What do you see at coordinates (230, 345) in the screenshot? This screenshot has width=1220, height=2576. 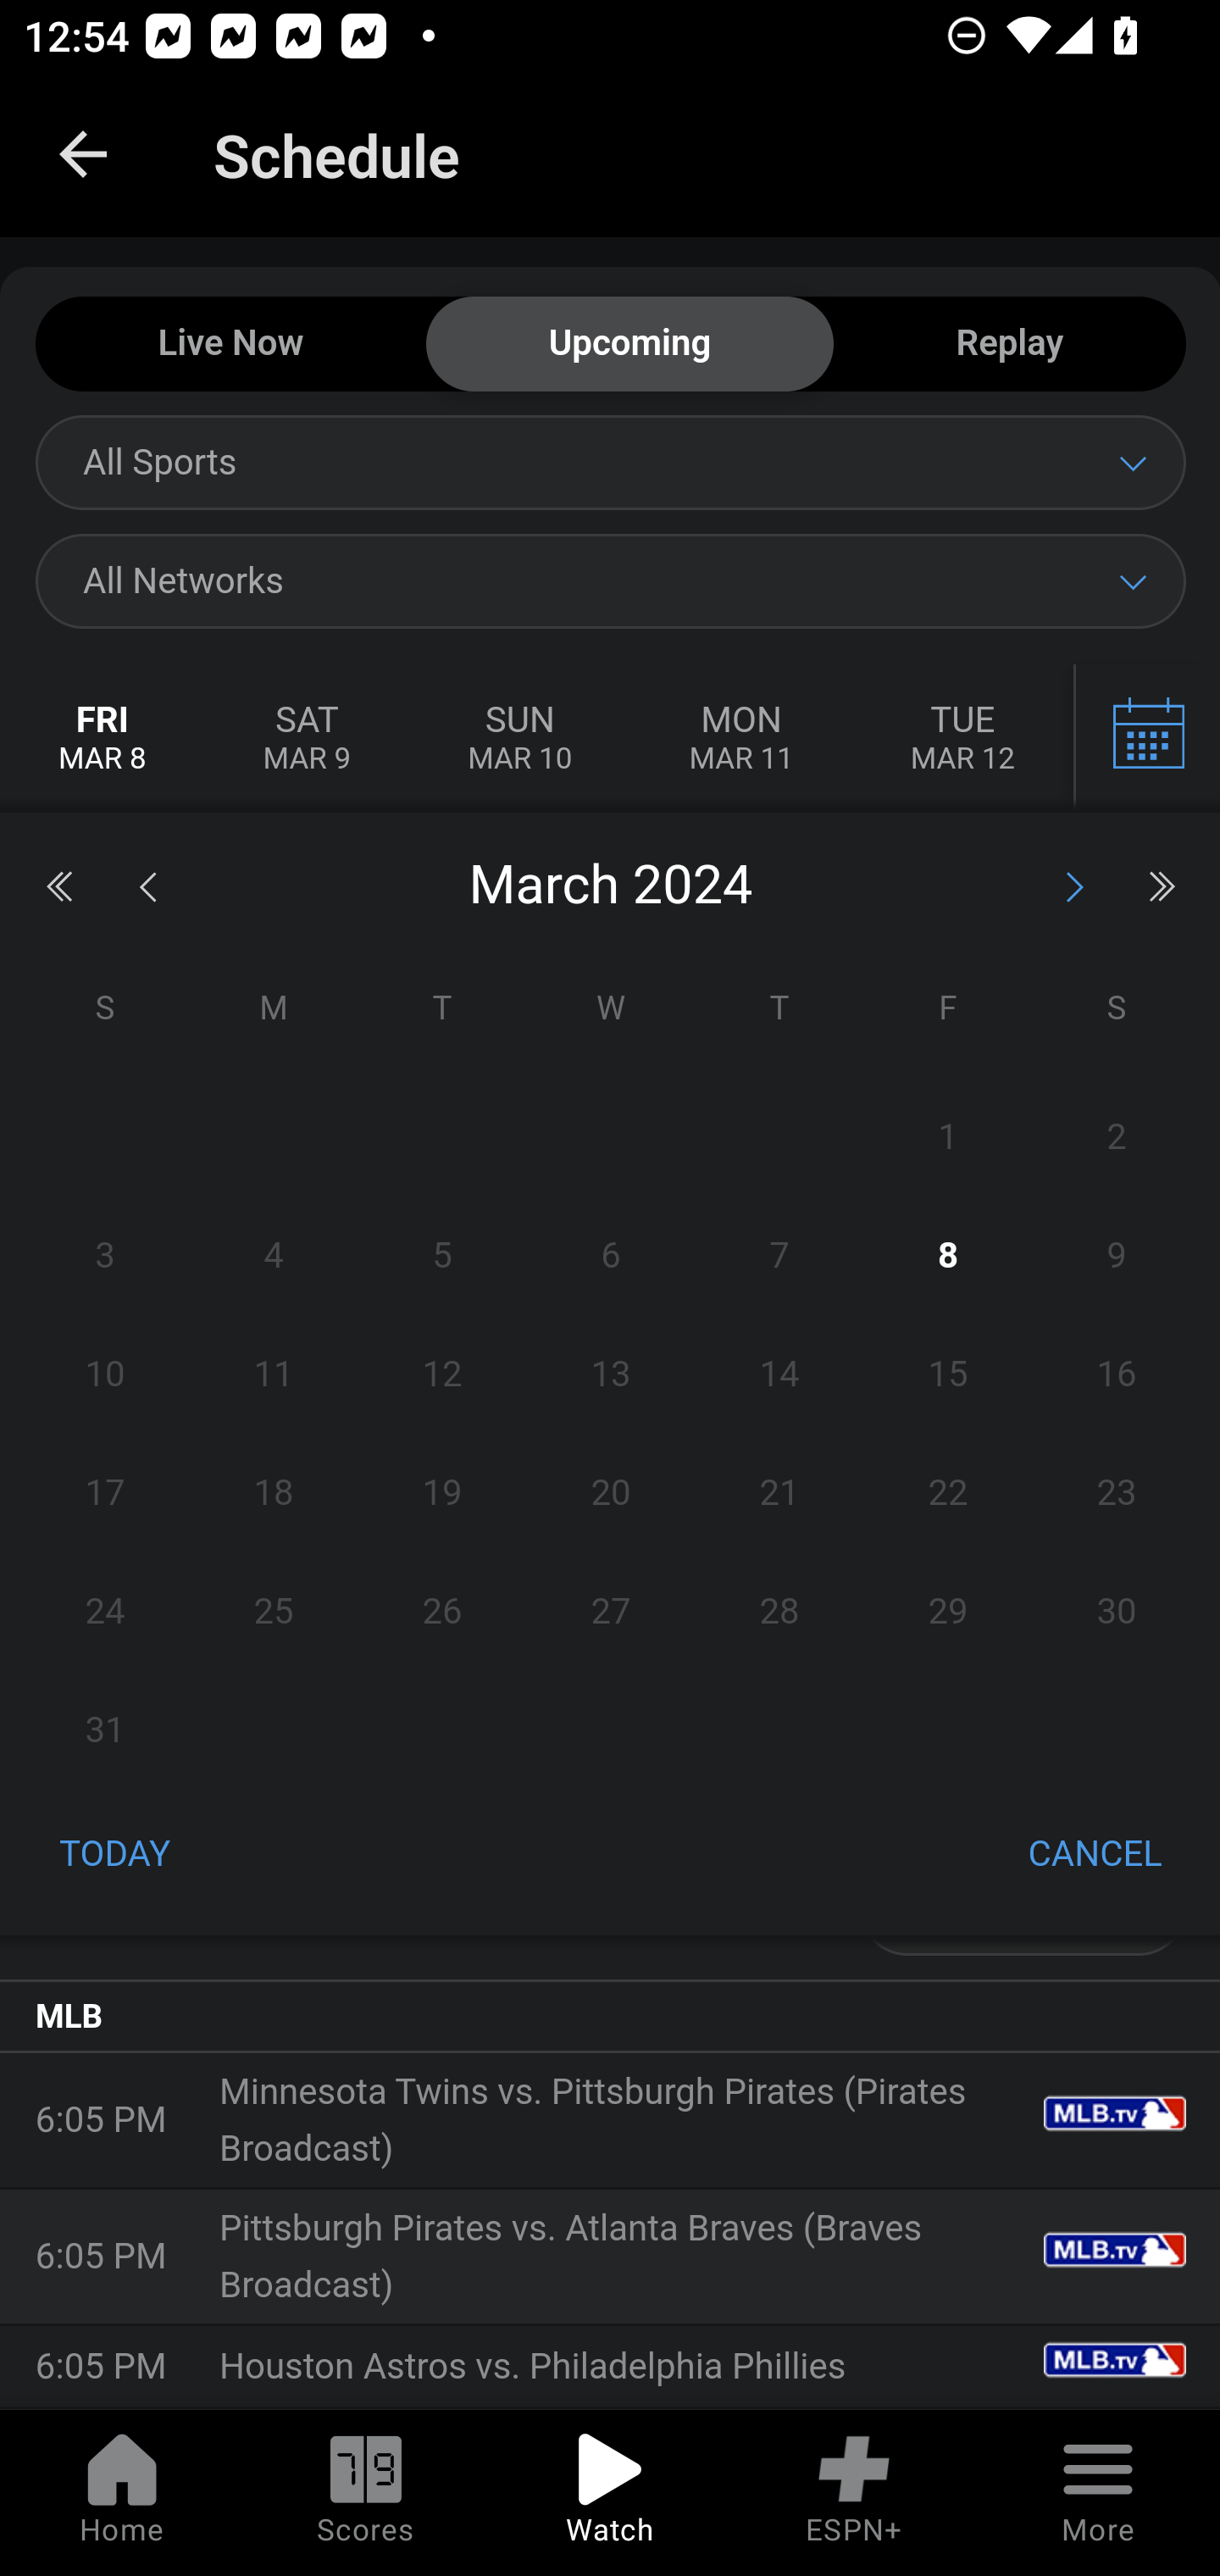 I see `Live Now` at bounding box center [230, 345].